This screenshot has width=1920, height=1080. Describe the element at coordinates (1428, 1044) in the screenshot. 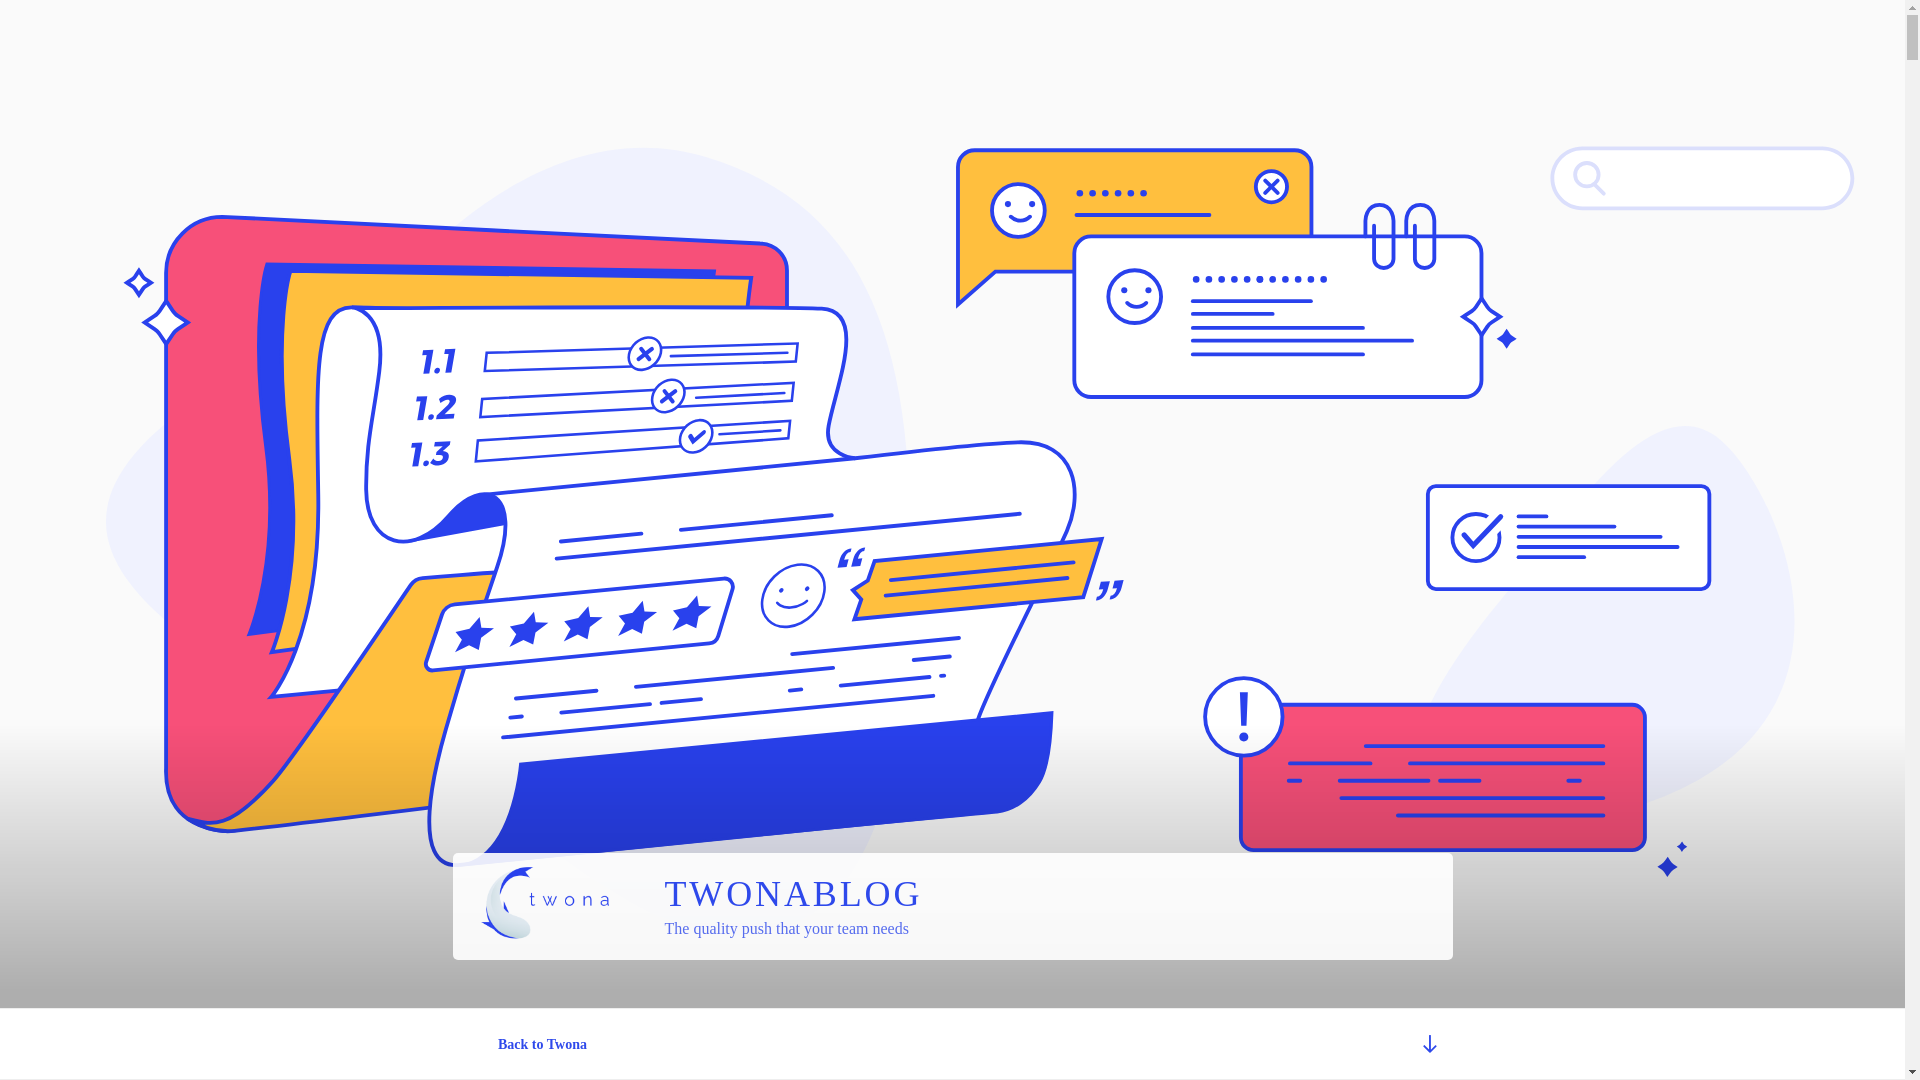

I see `Scroll down to content` at that location.